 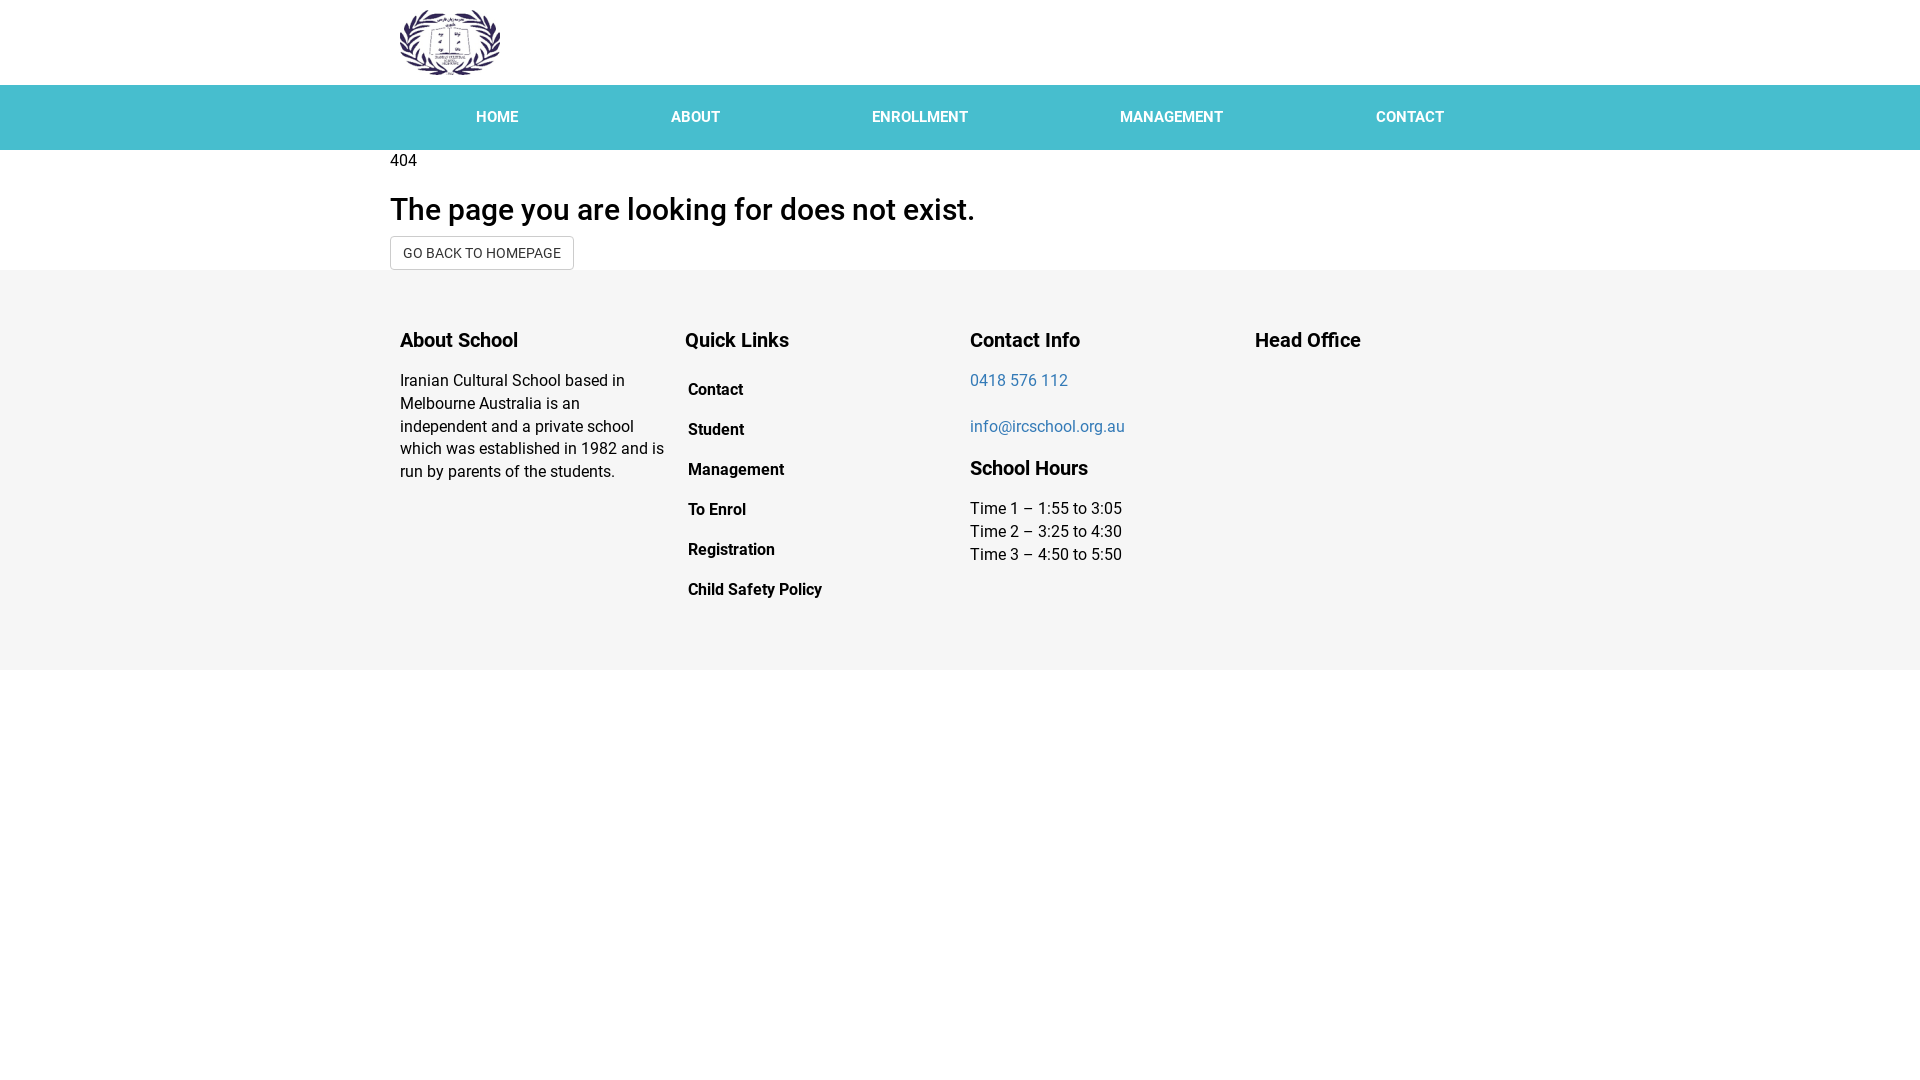 What do you see at coordinates (694, 118) in the screenshot?
I see `ABOUT` at bounding box center [694, 118].